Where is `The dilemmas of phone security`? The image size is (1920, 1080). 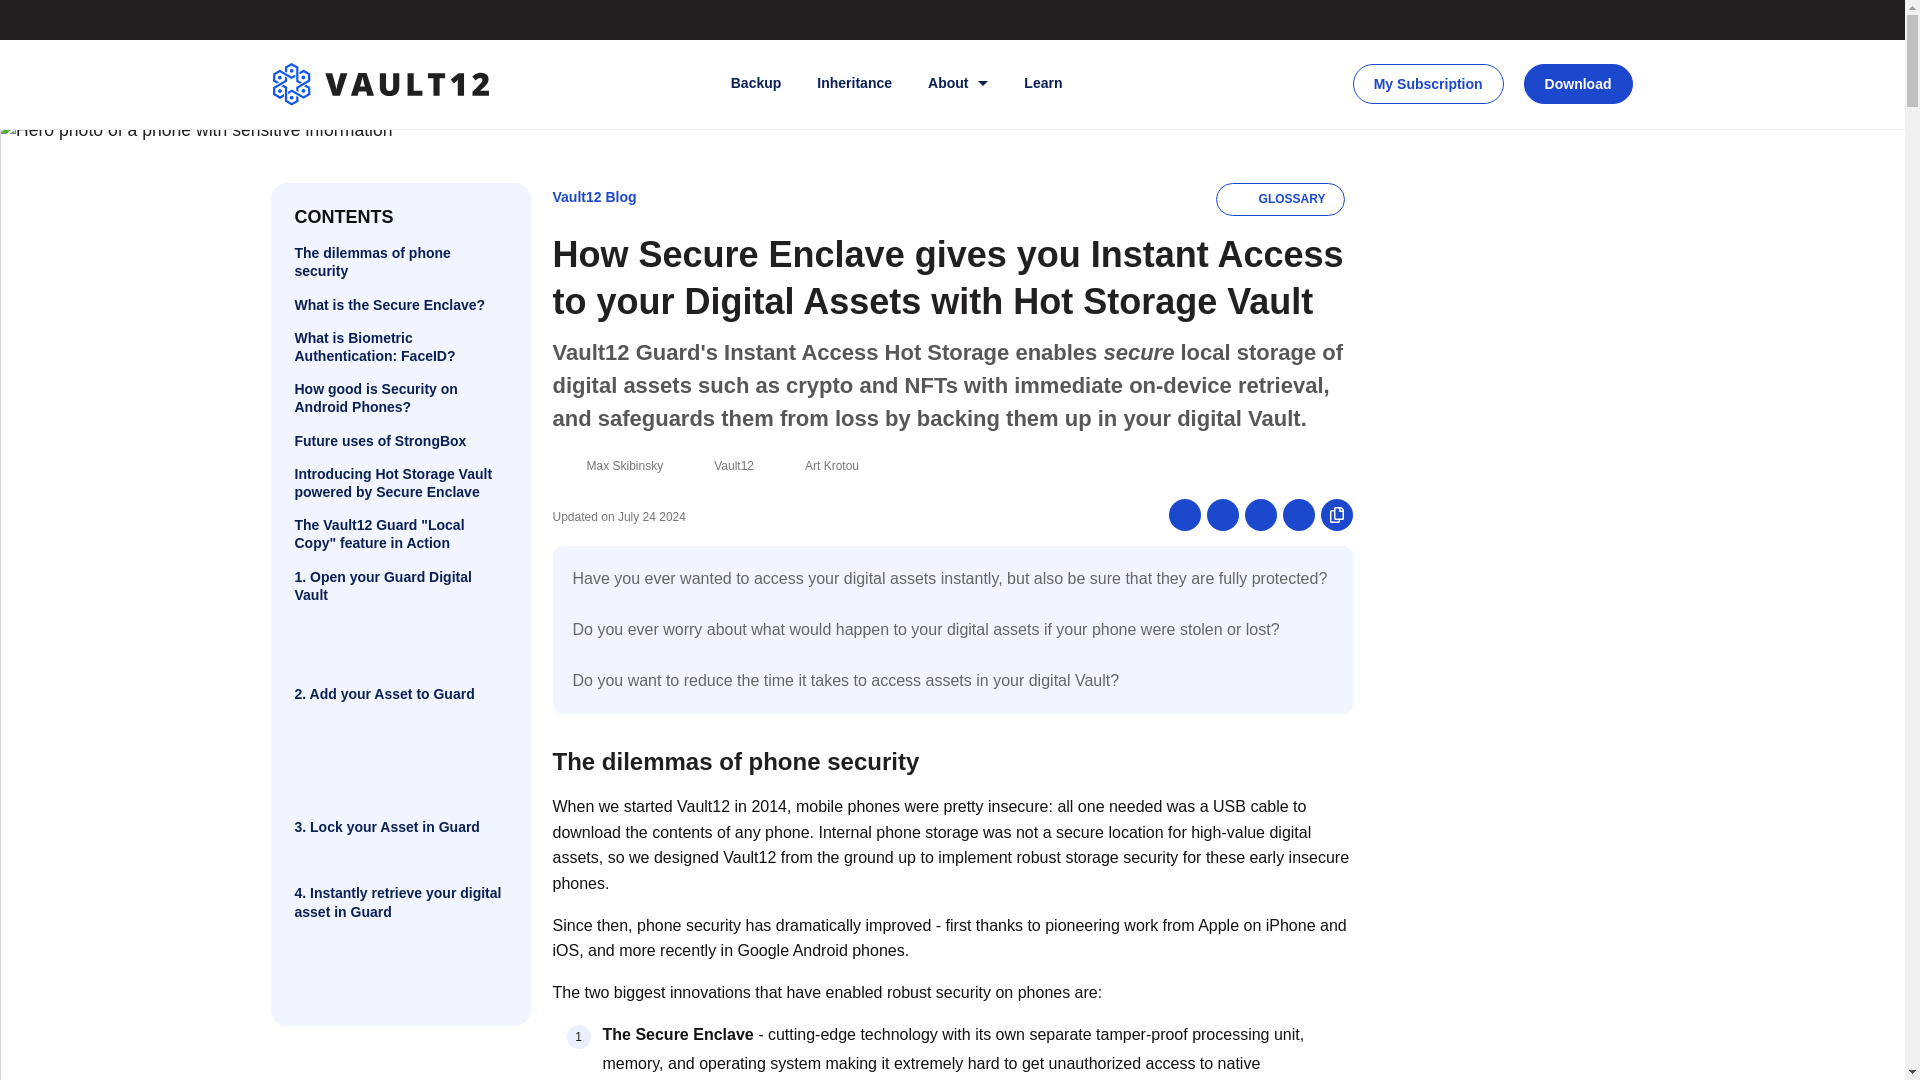 The dilemmas of phone security is located at coordinates (400, 262).